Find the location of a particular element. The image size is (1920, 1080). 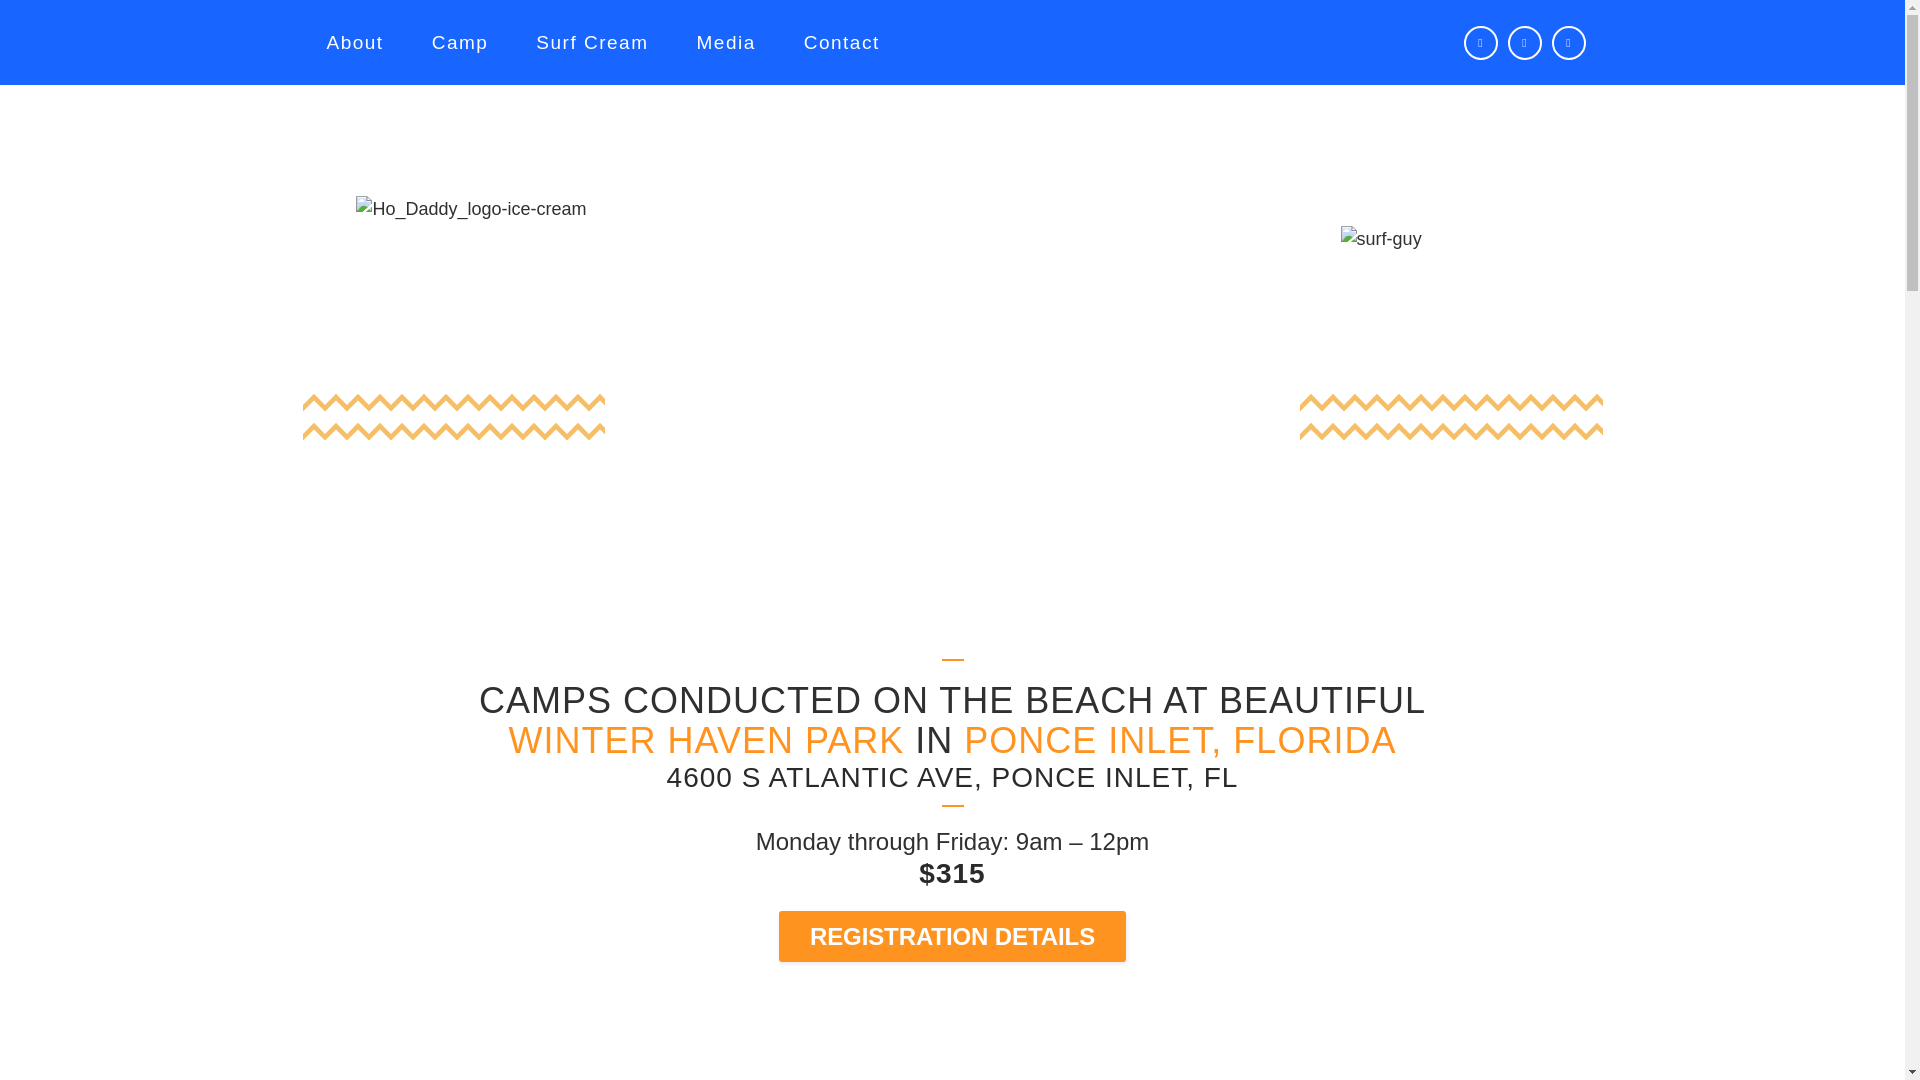

Media is located at coordinates (726, 42).